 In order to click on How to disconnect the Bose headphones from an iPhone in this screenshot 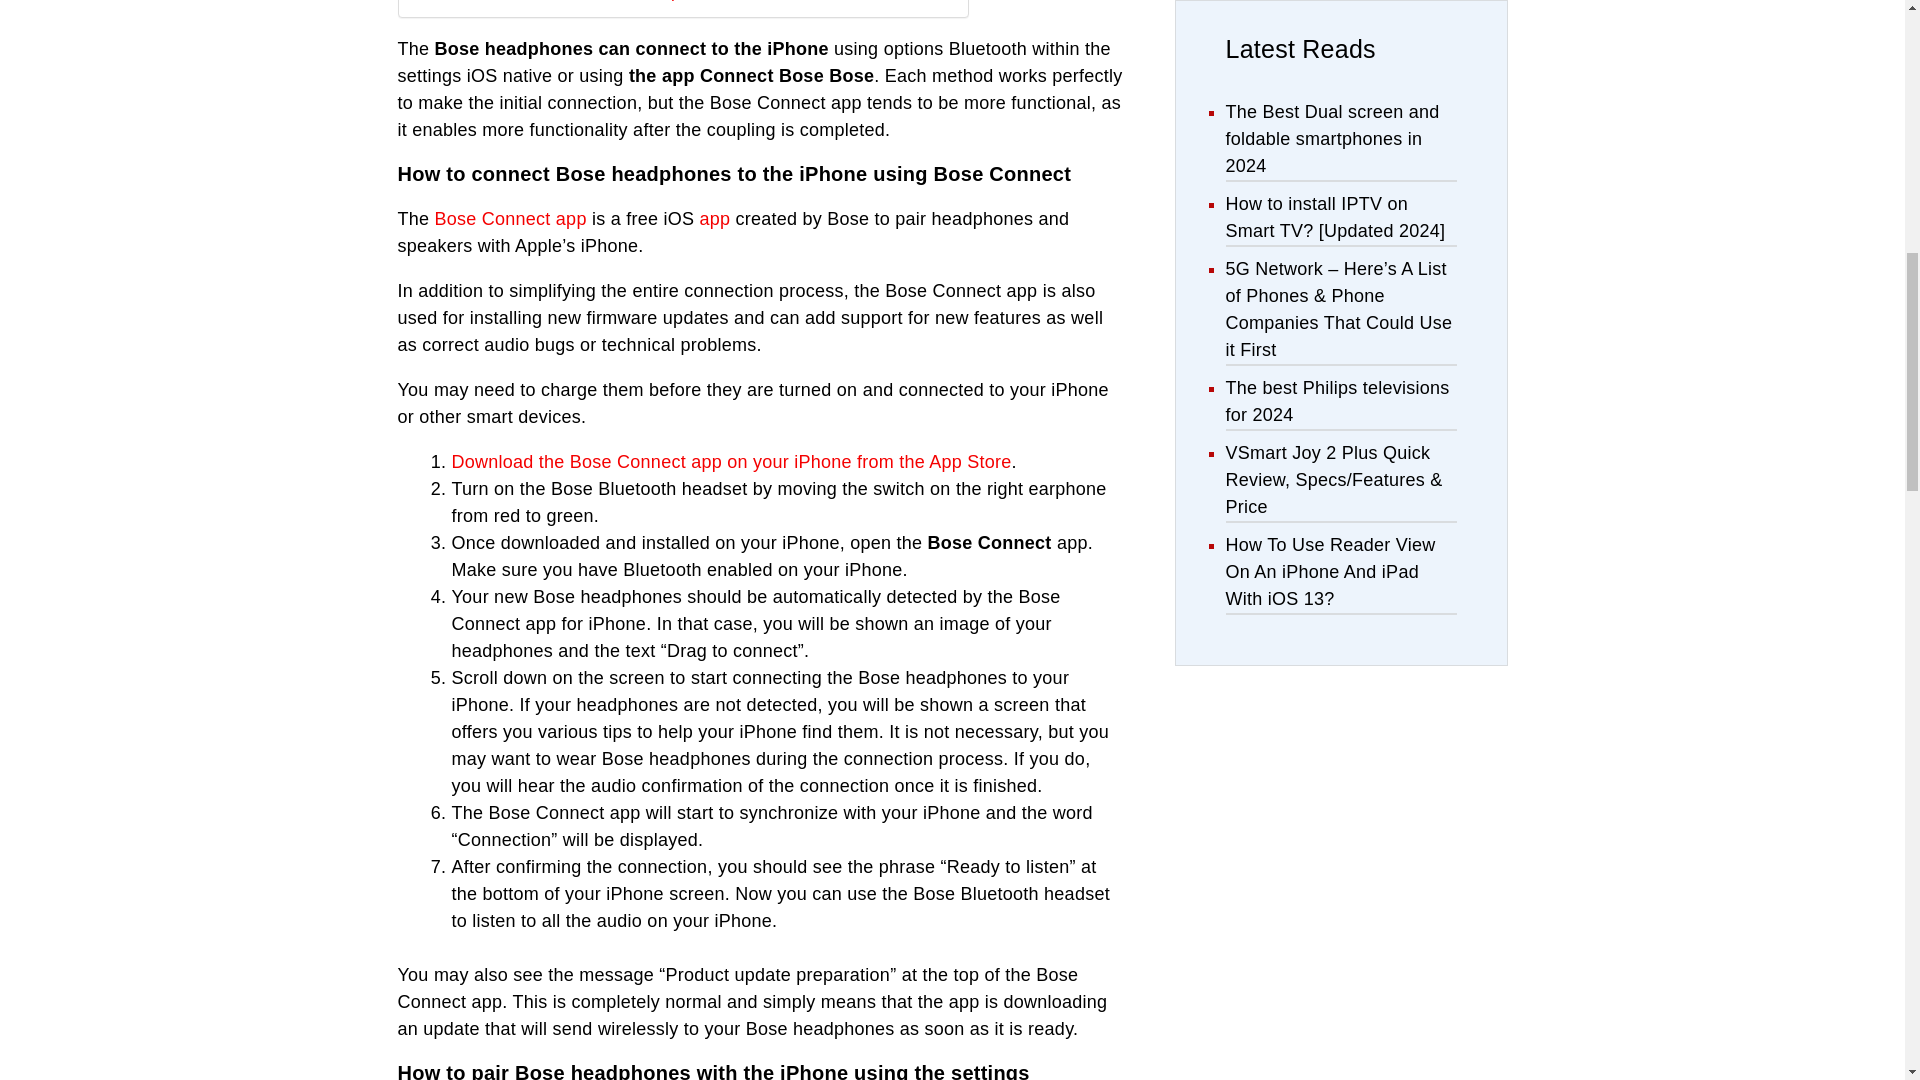, I will do `click(630, 3)`.